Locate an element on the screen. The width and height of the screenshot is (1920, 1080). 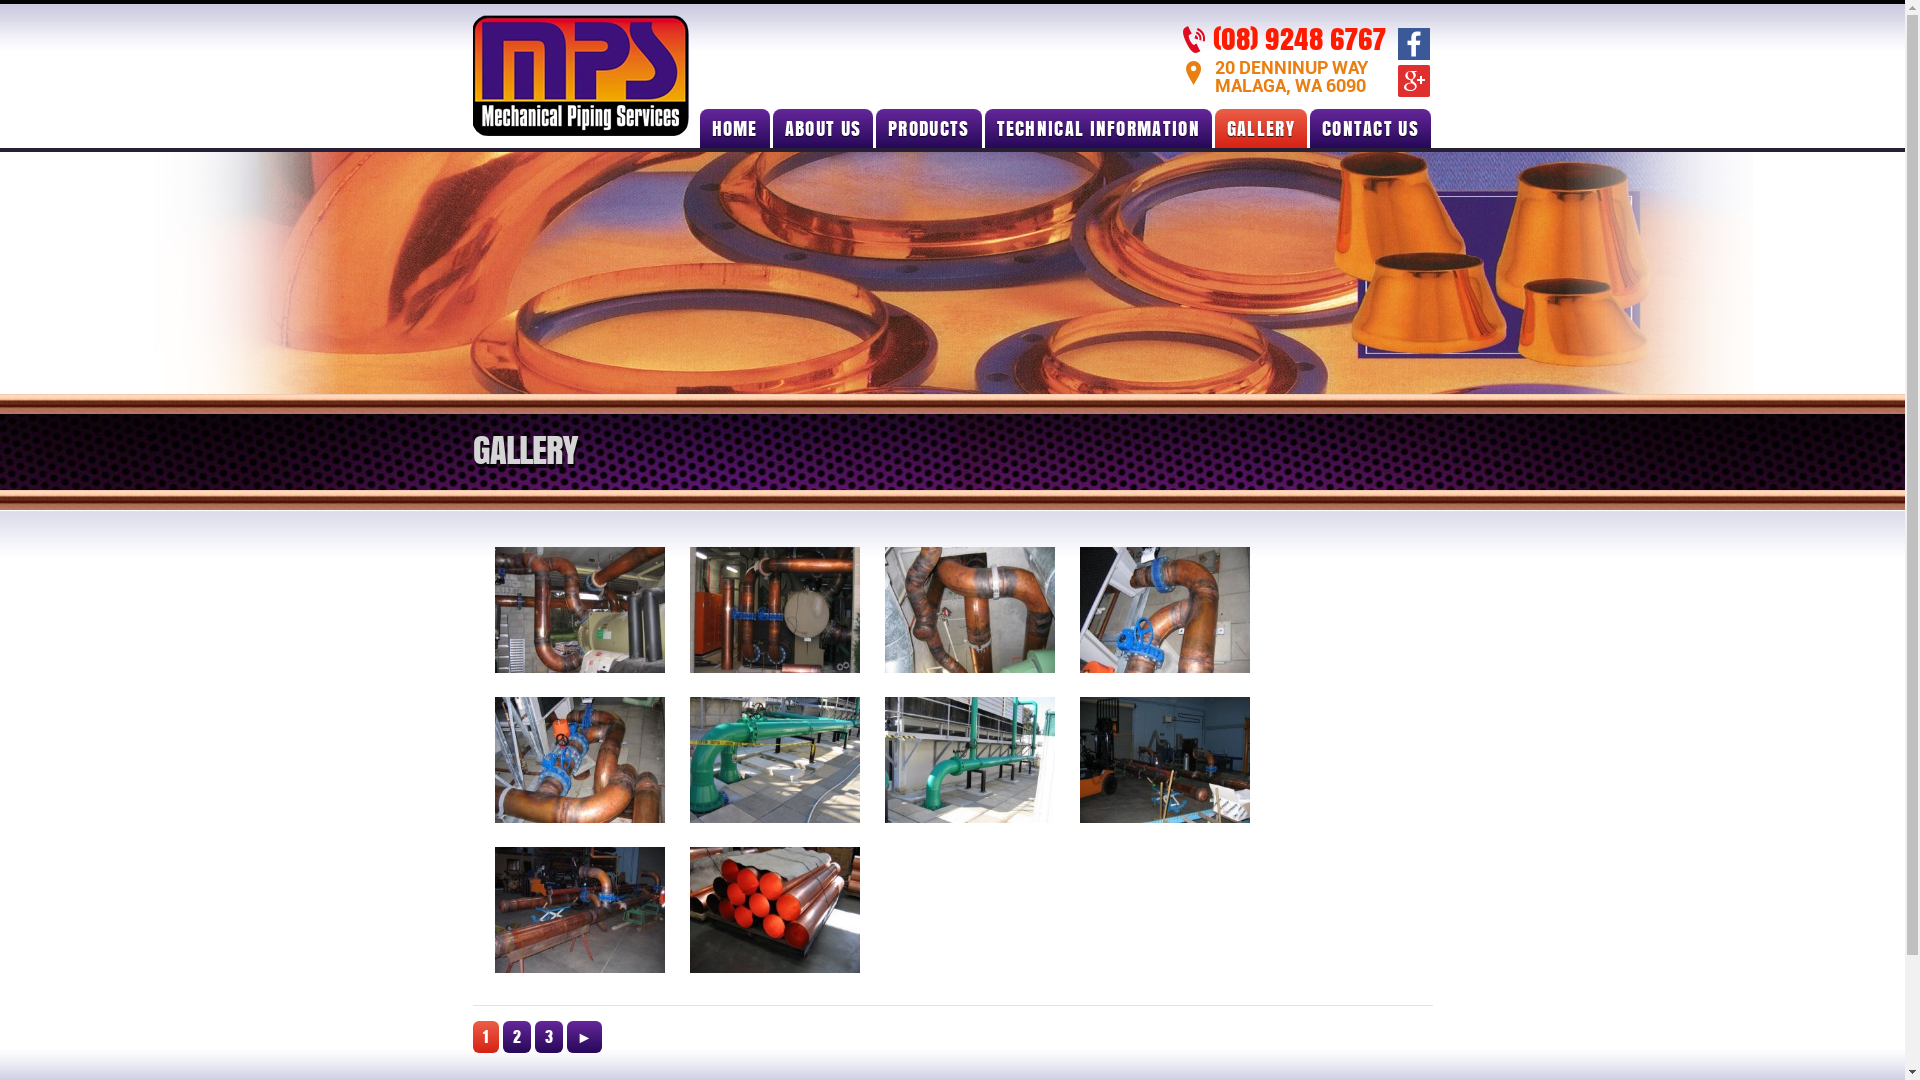
CONTACT US is located at coordinates (1370, 128).